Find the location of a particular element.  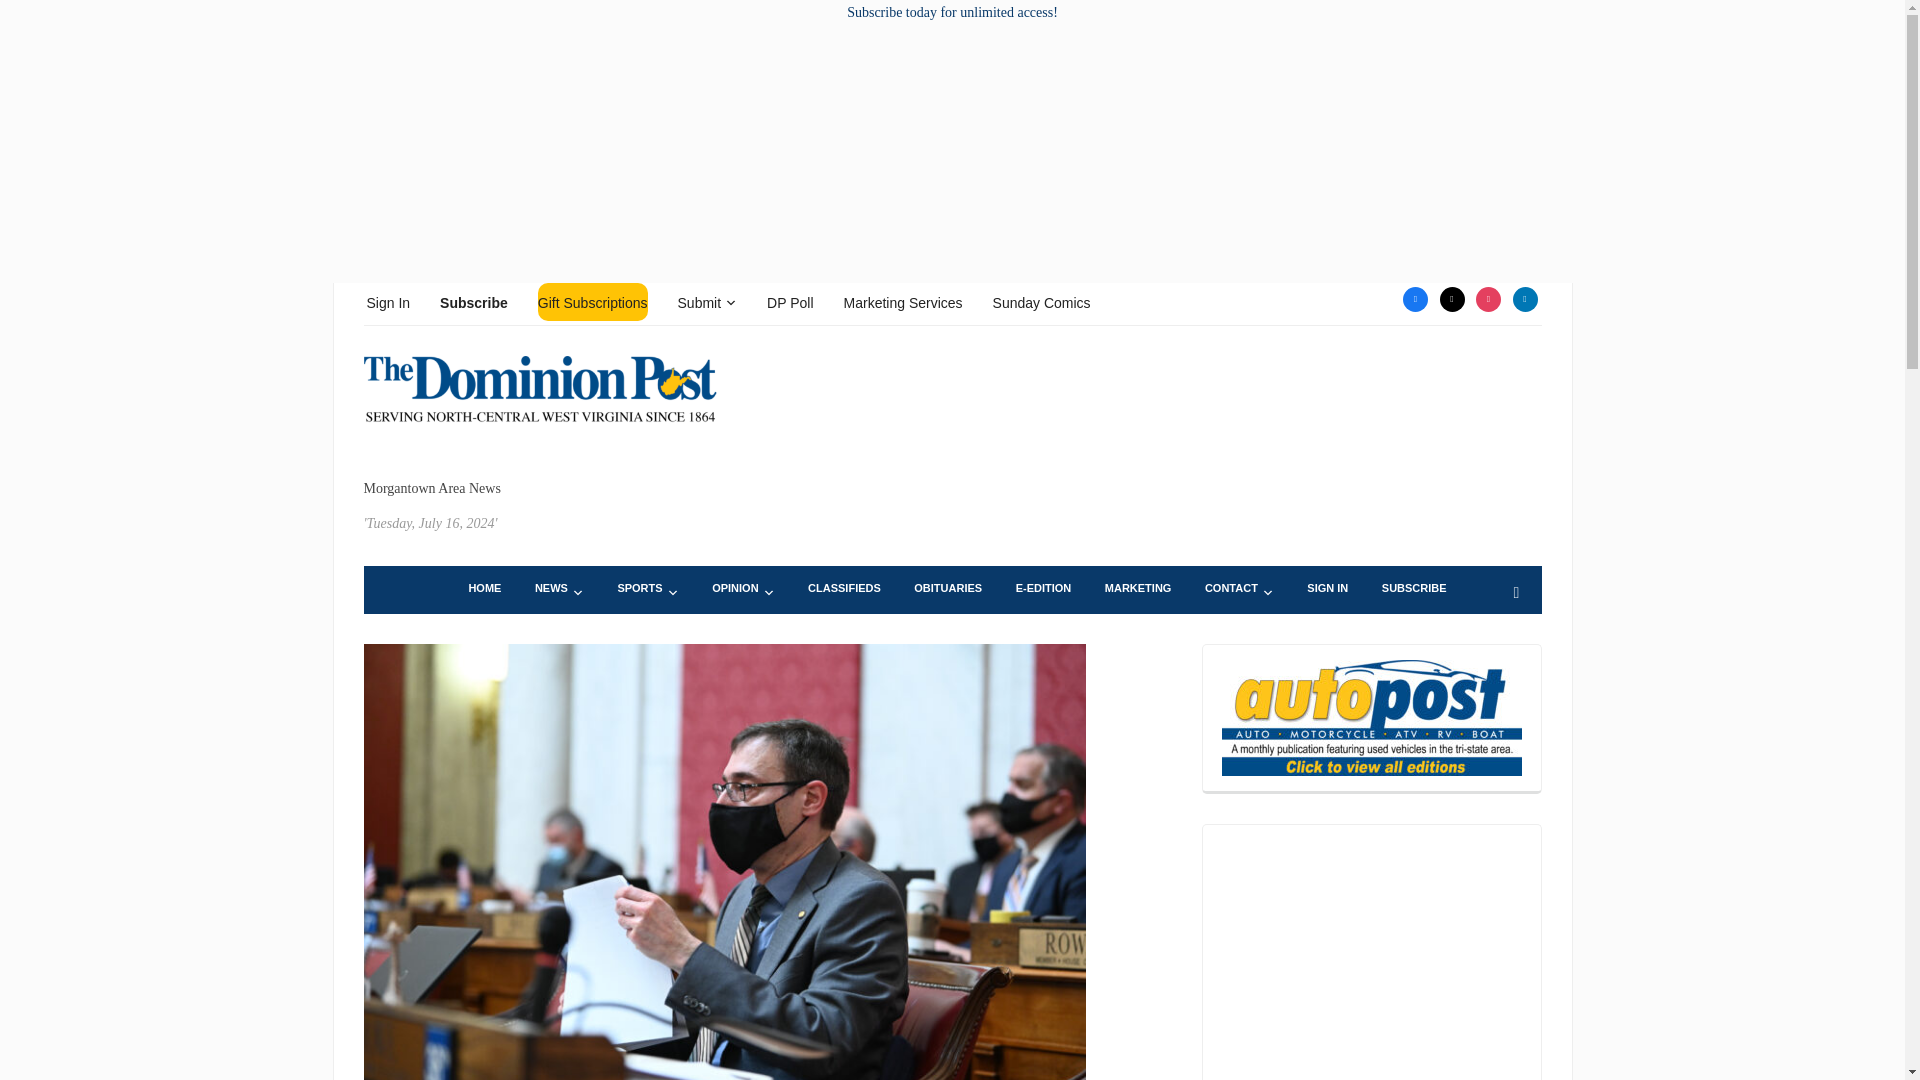

3rd party ad content is located at coordinates (1372, 960).